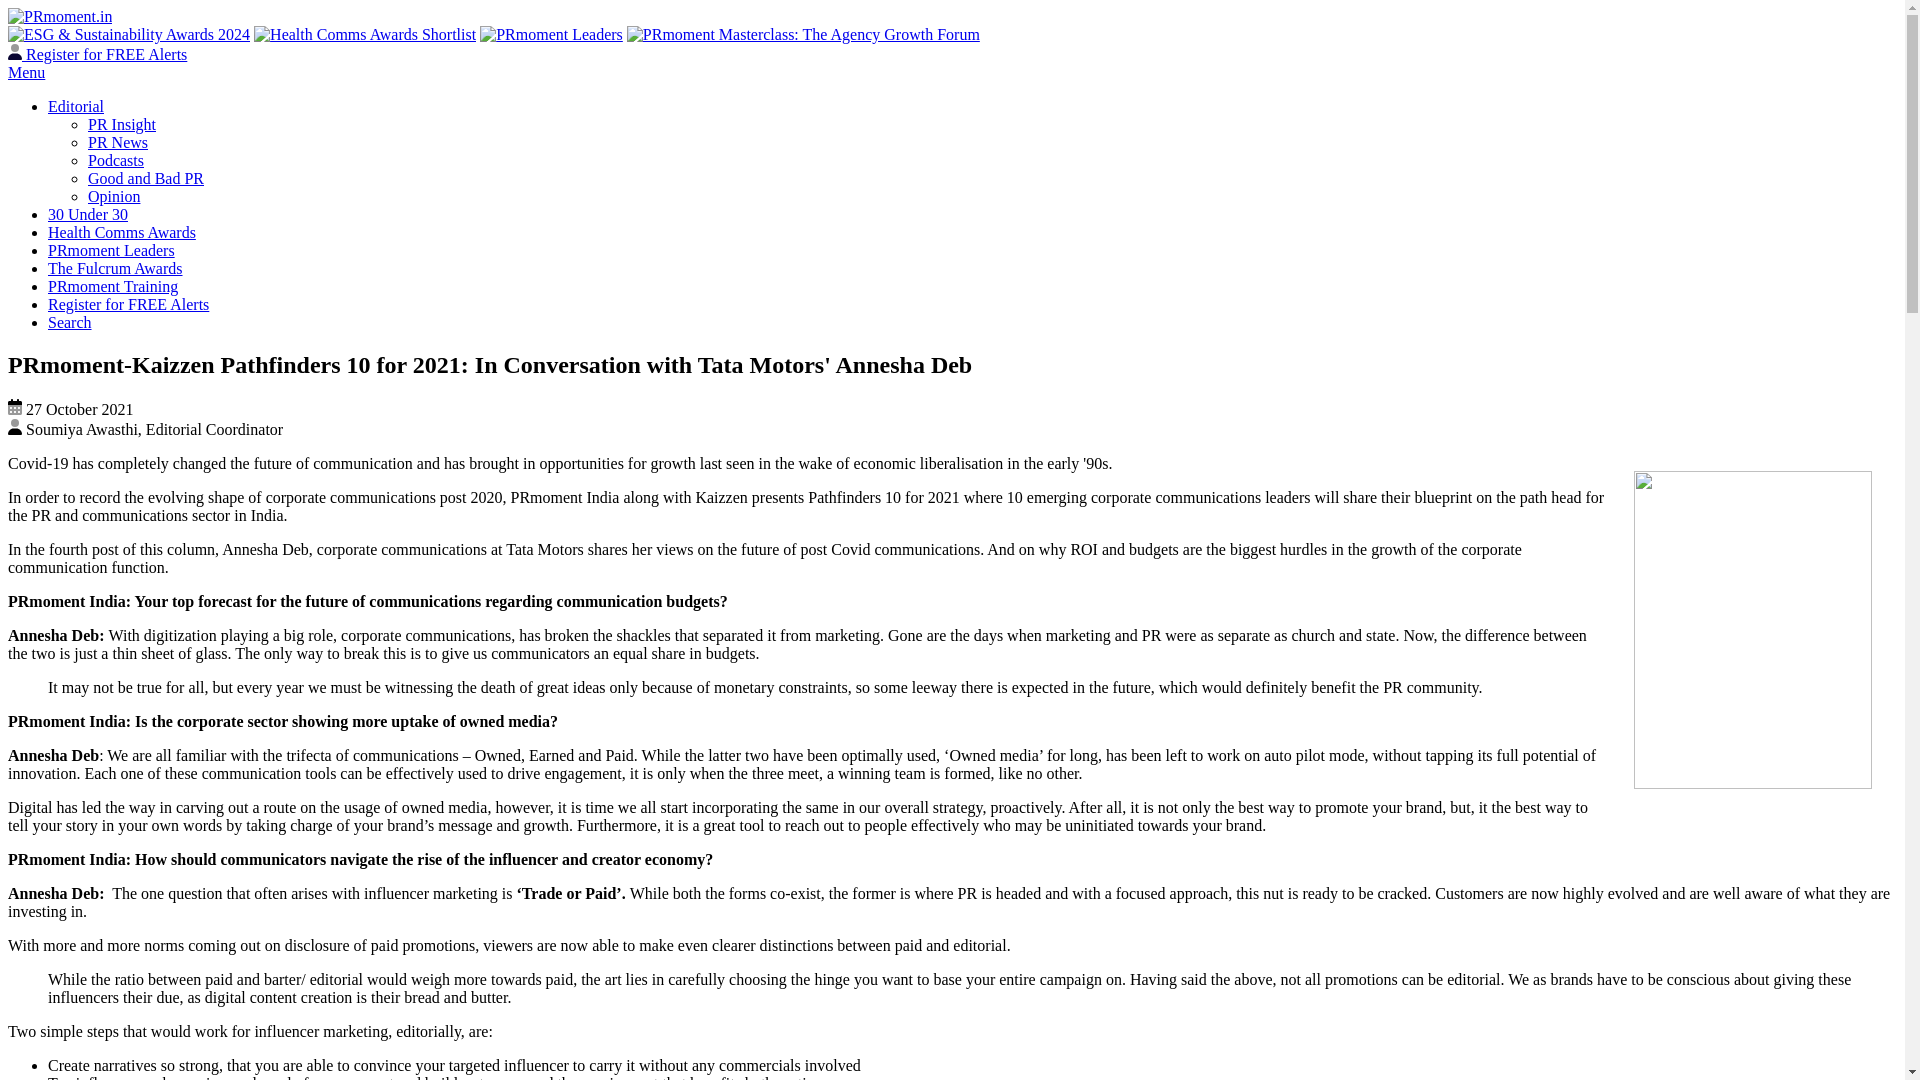 The height and width of the screenshot is (1080, 1920). Describe the element at coordinates (114, 196) in the screenshot. I see `Opinion` at that location.